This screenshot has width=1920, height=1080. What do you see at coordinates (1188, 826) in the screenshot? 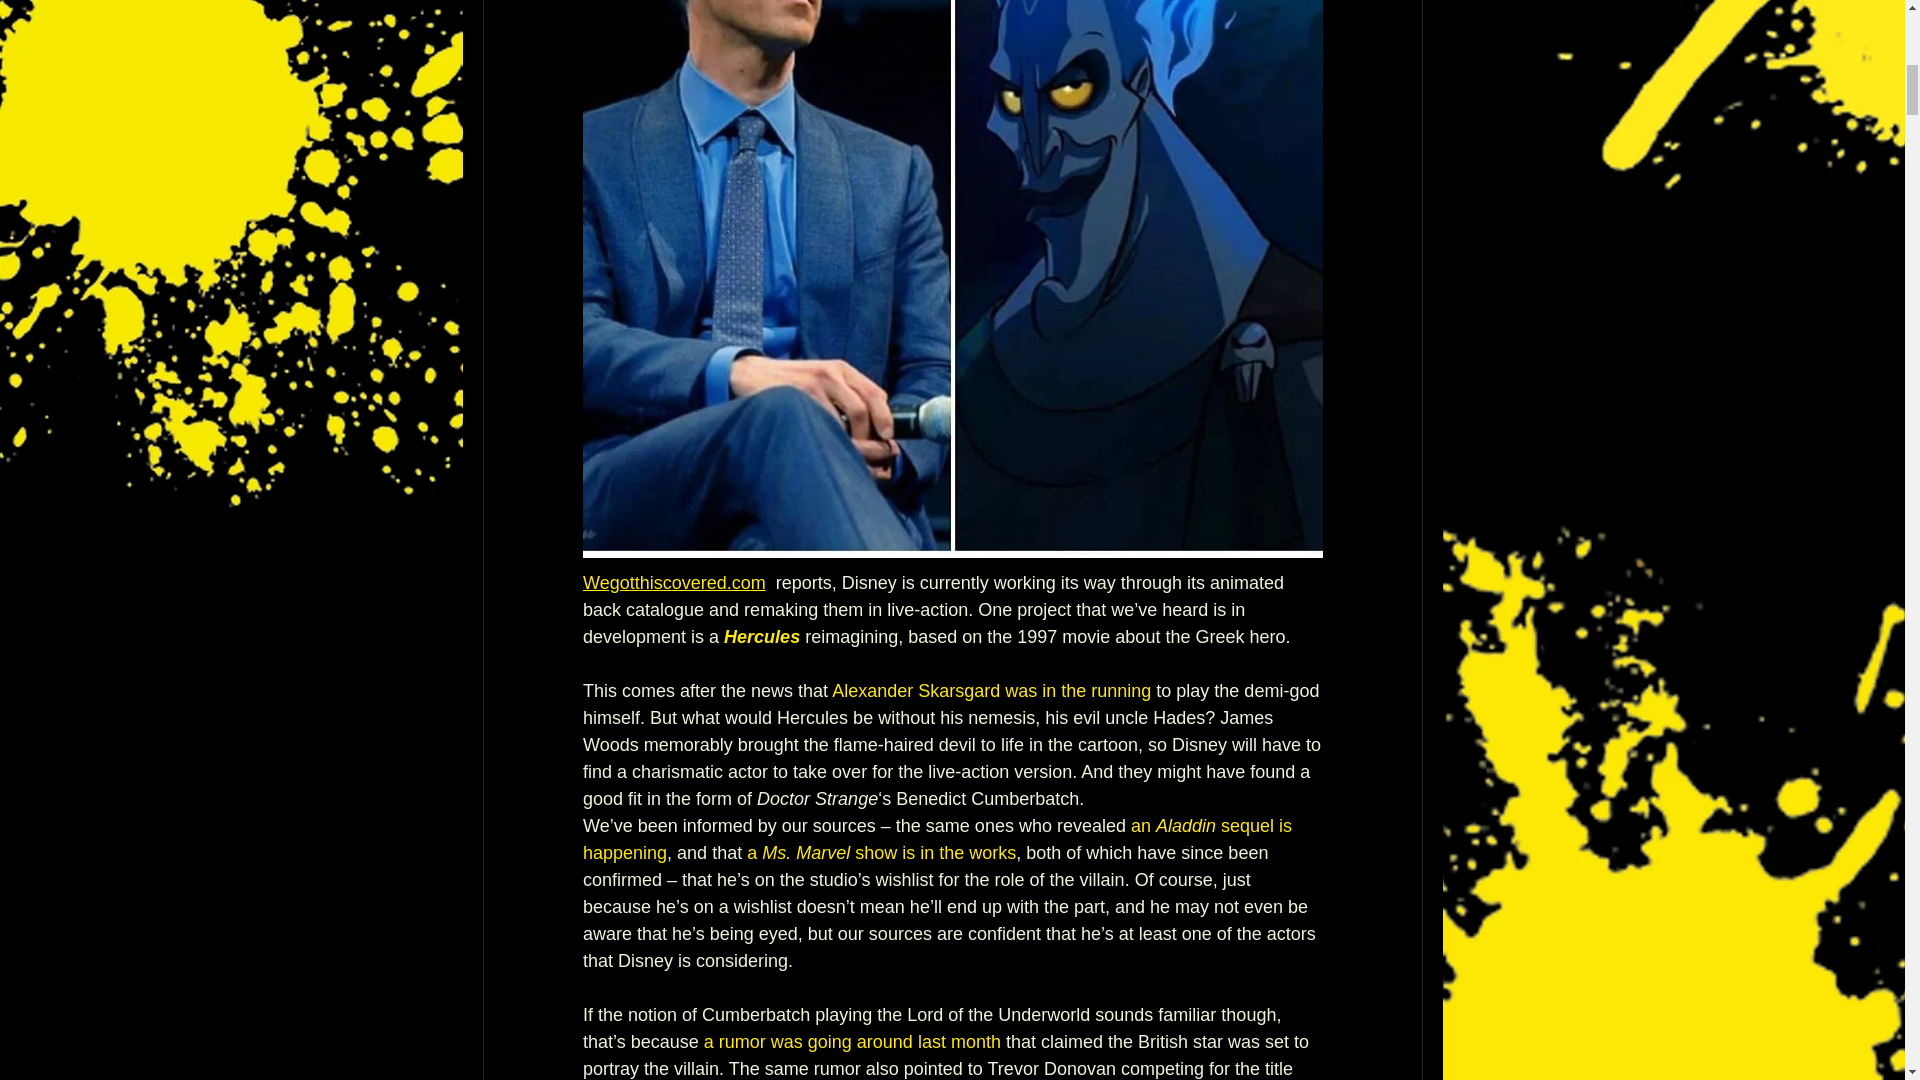
I see `Aladdin ` at bounding box center [1188, 826].